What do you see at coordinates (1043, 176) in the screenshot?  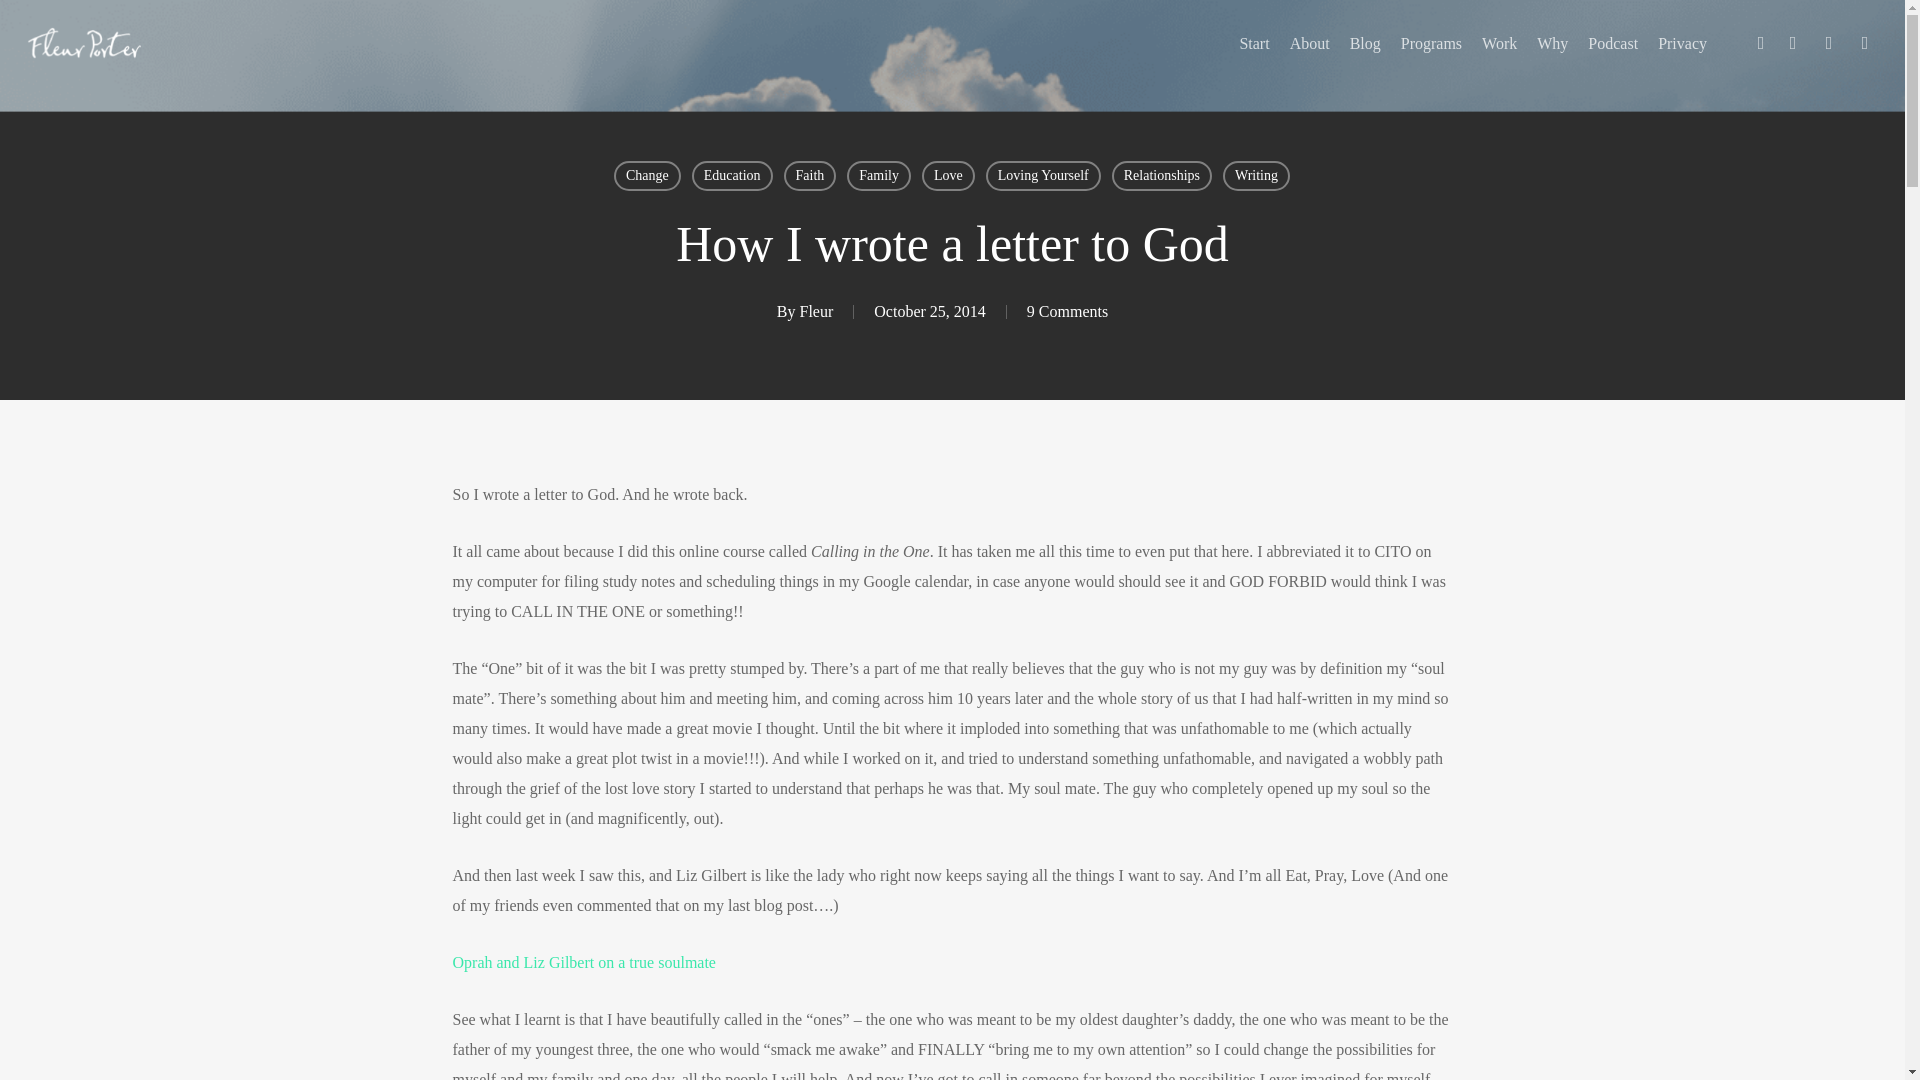 I see `Loving Yourself` at bounding box center [1043, 176].